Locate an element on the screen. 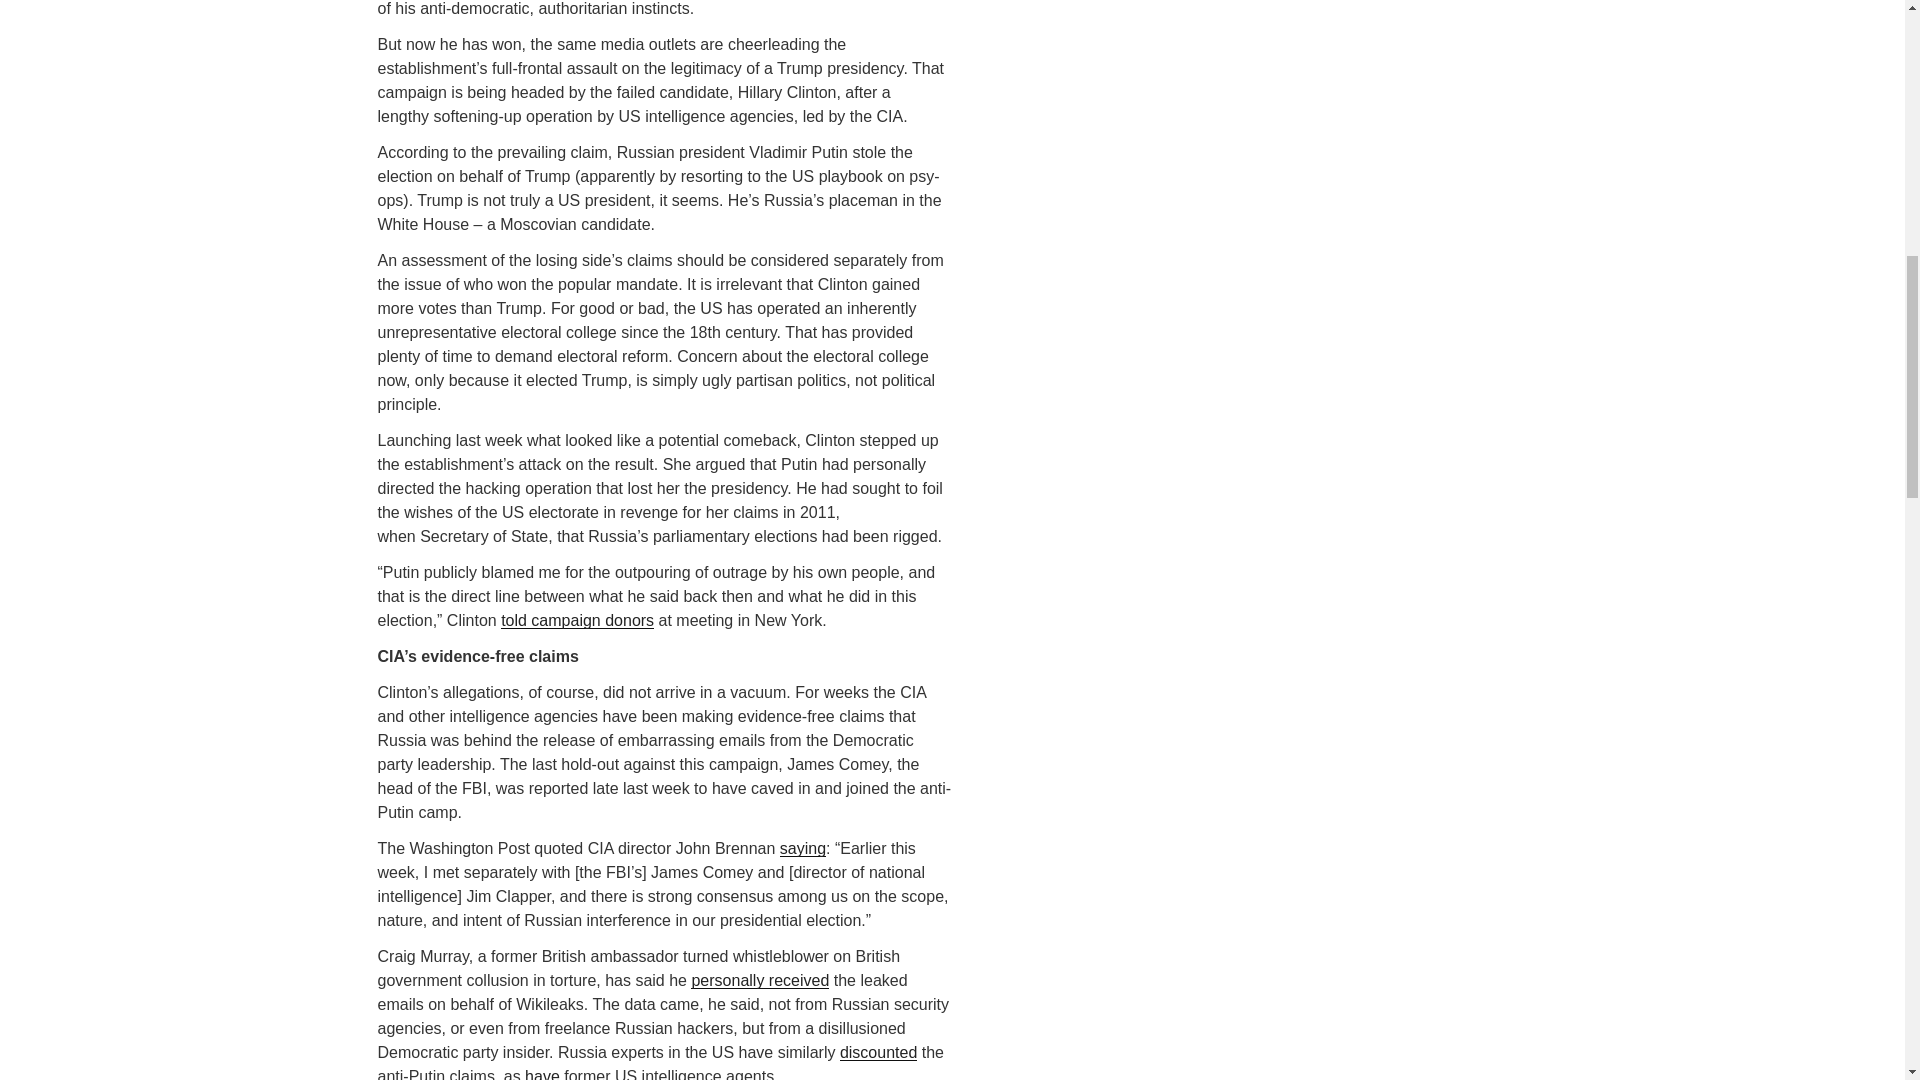  personally received is located at coordinates (760, 980).